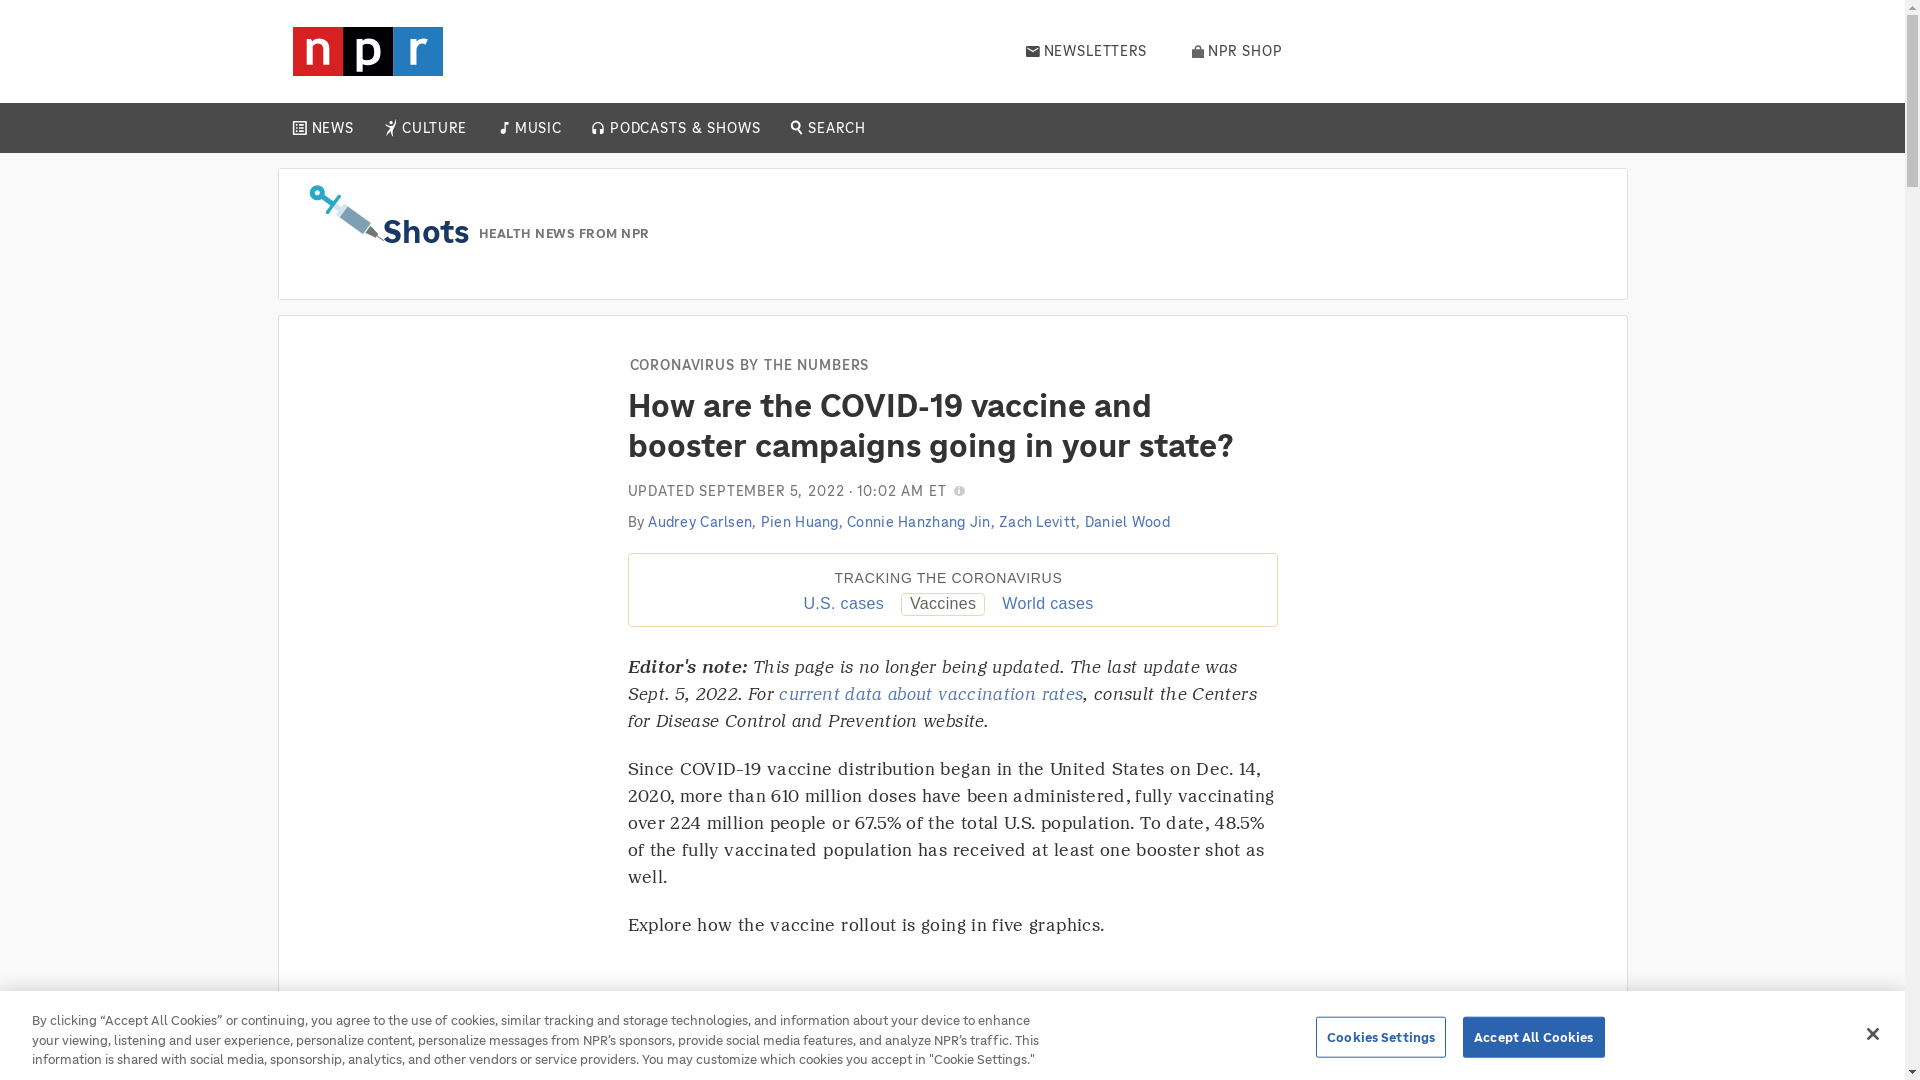  What do you see at coordinates (434, 128) in the screenshot?
I see `CULTURE` at bounding box center [434, 128].